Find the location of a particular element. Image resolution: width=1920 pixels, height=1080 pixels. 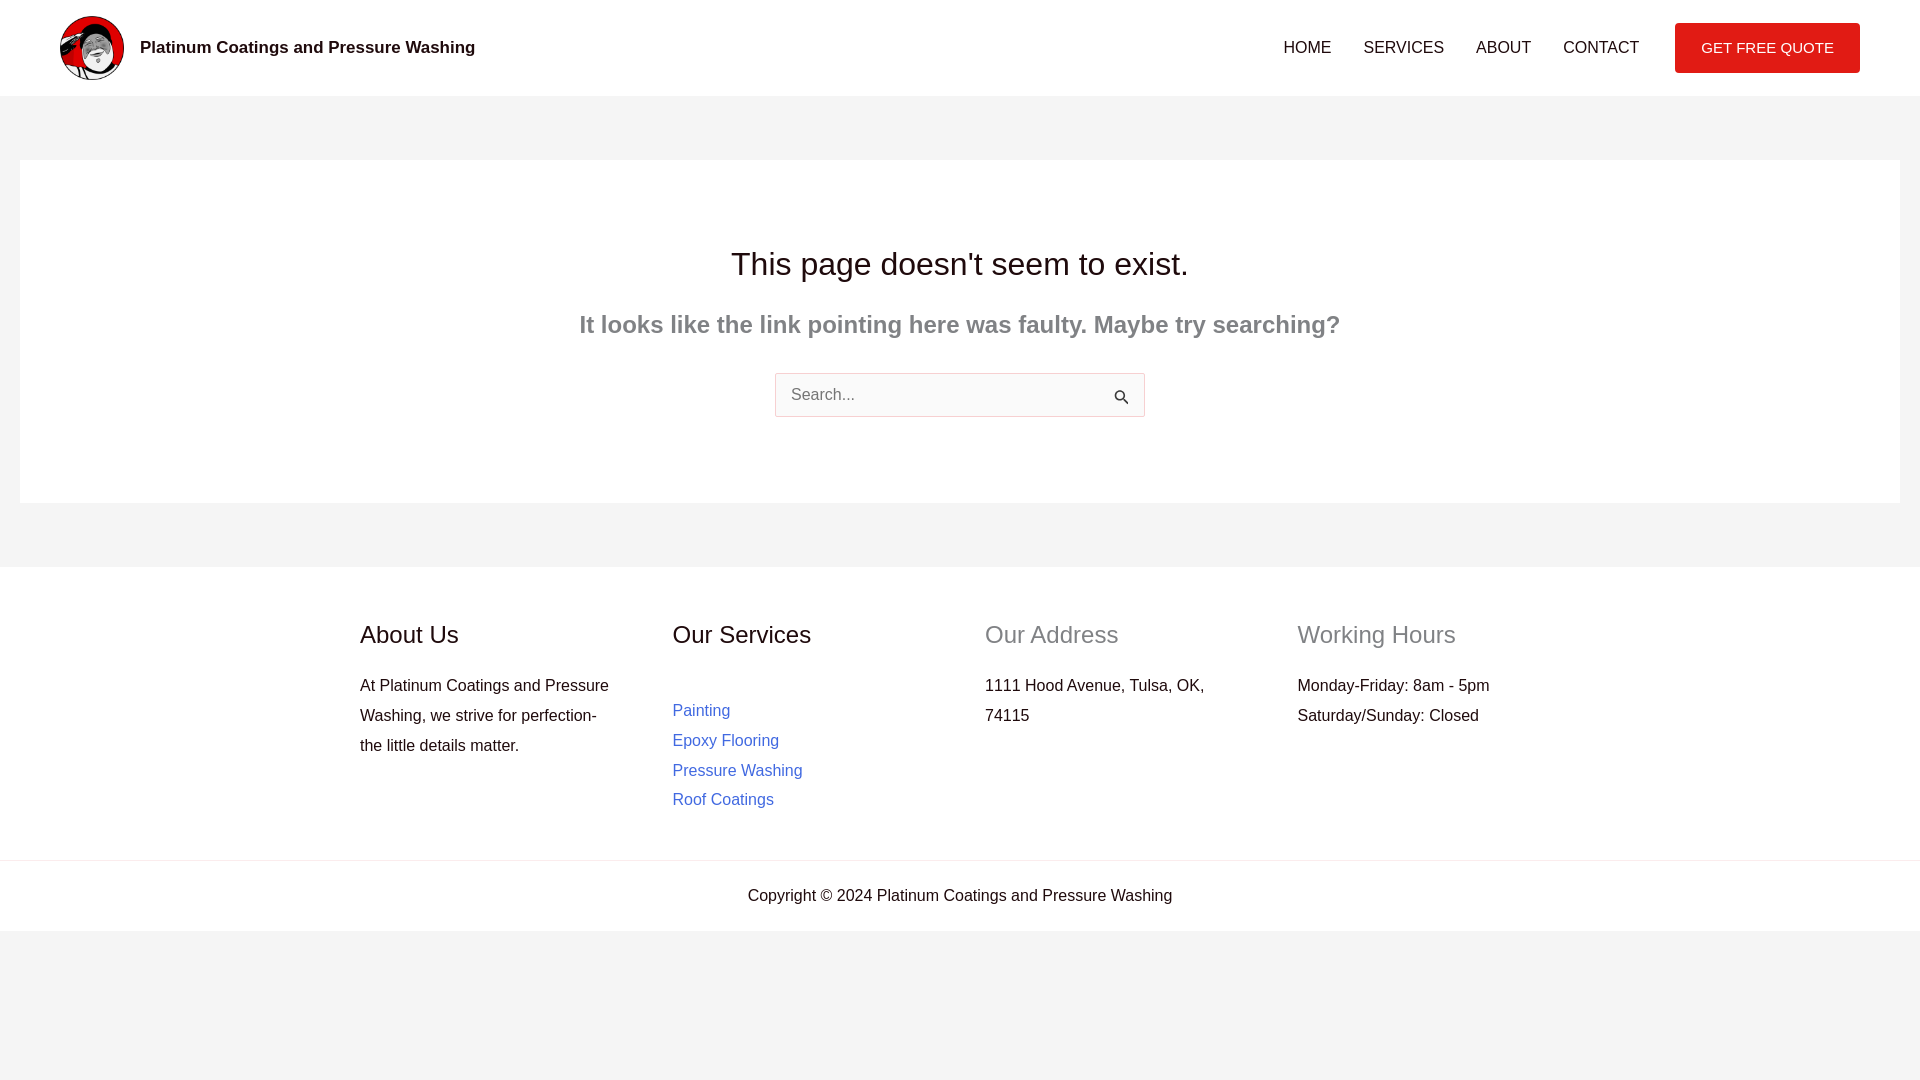

Epoxy Flooring is located at coordinates (726, 740).